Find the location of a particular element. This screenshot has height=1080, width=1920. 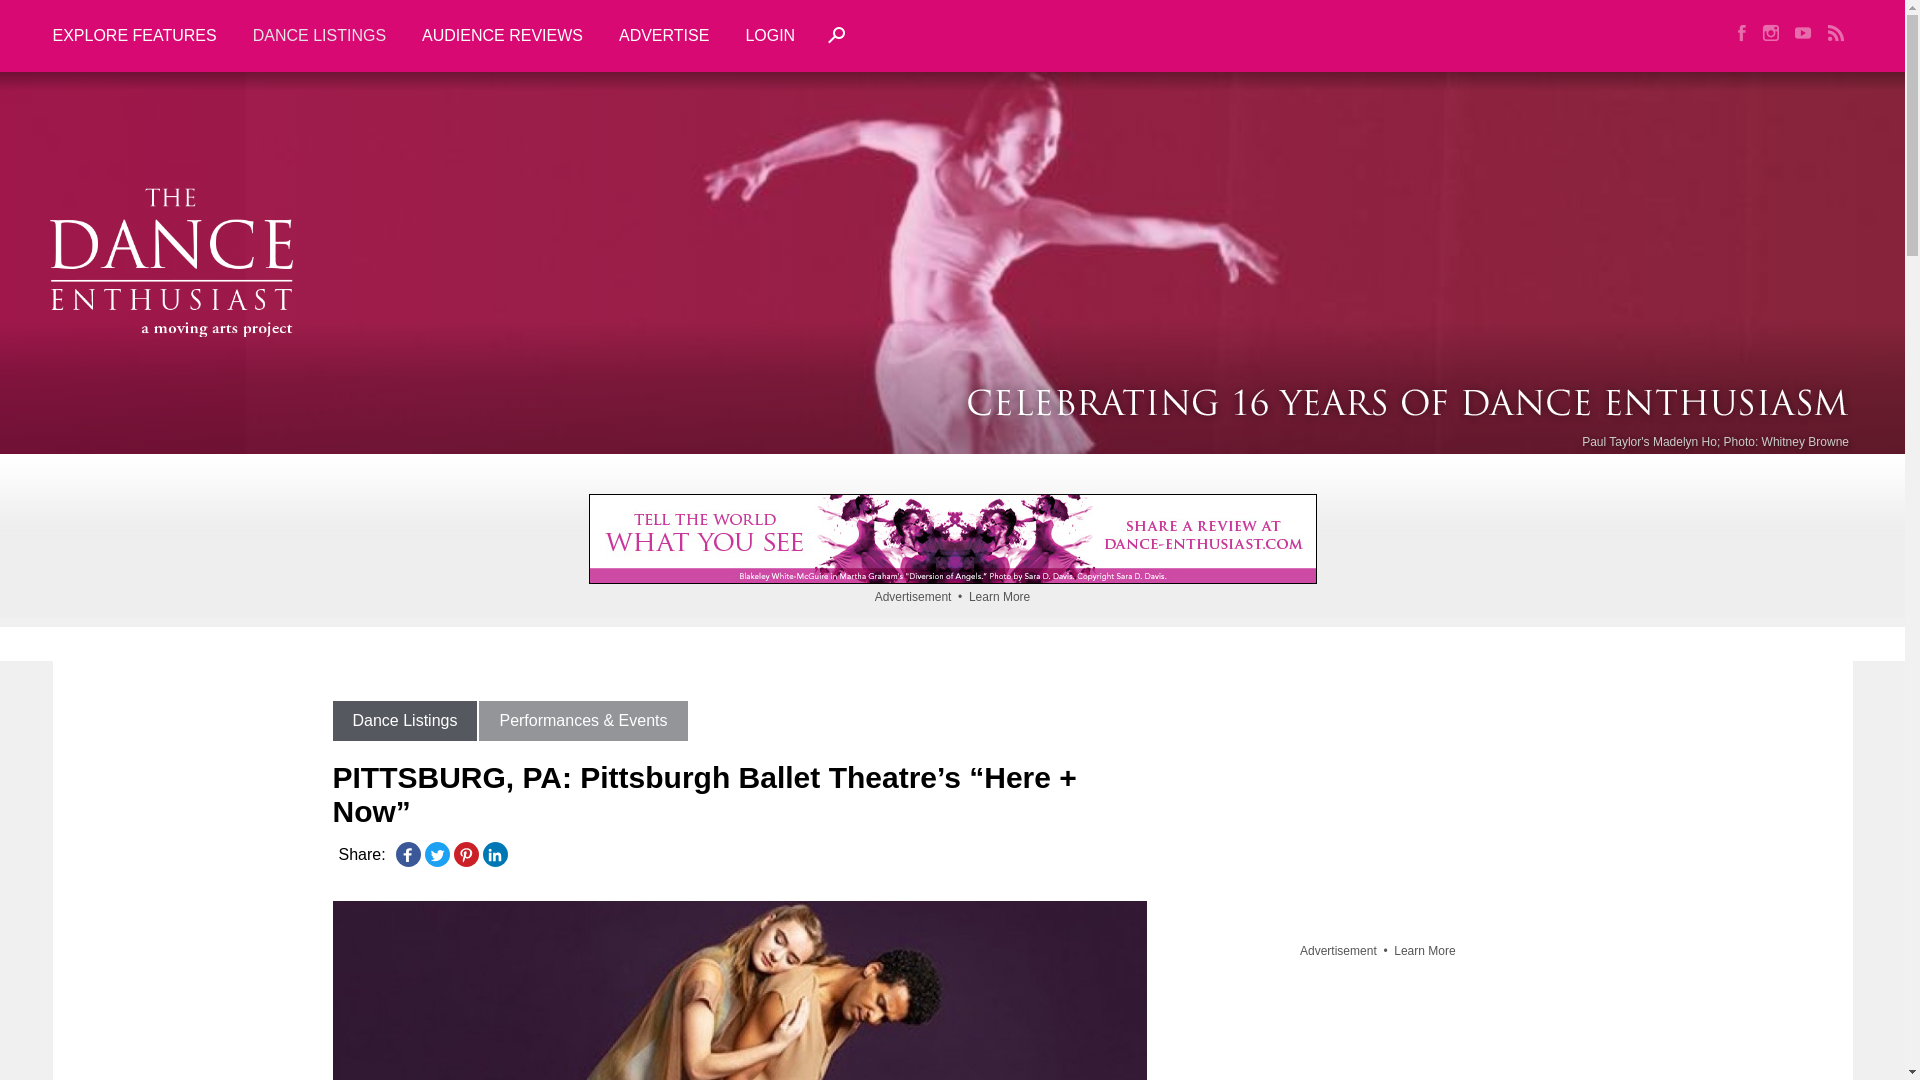

ADVERTISE is located at coordinates (664, 36).